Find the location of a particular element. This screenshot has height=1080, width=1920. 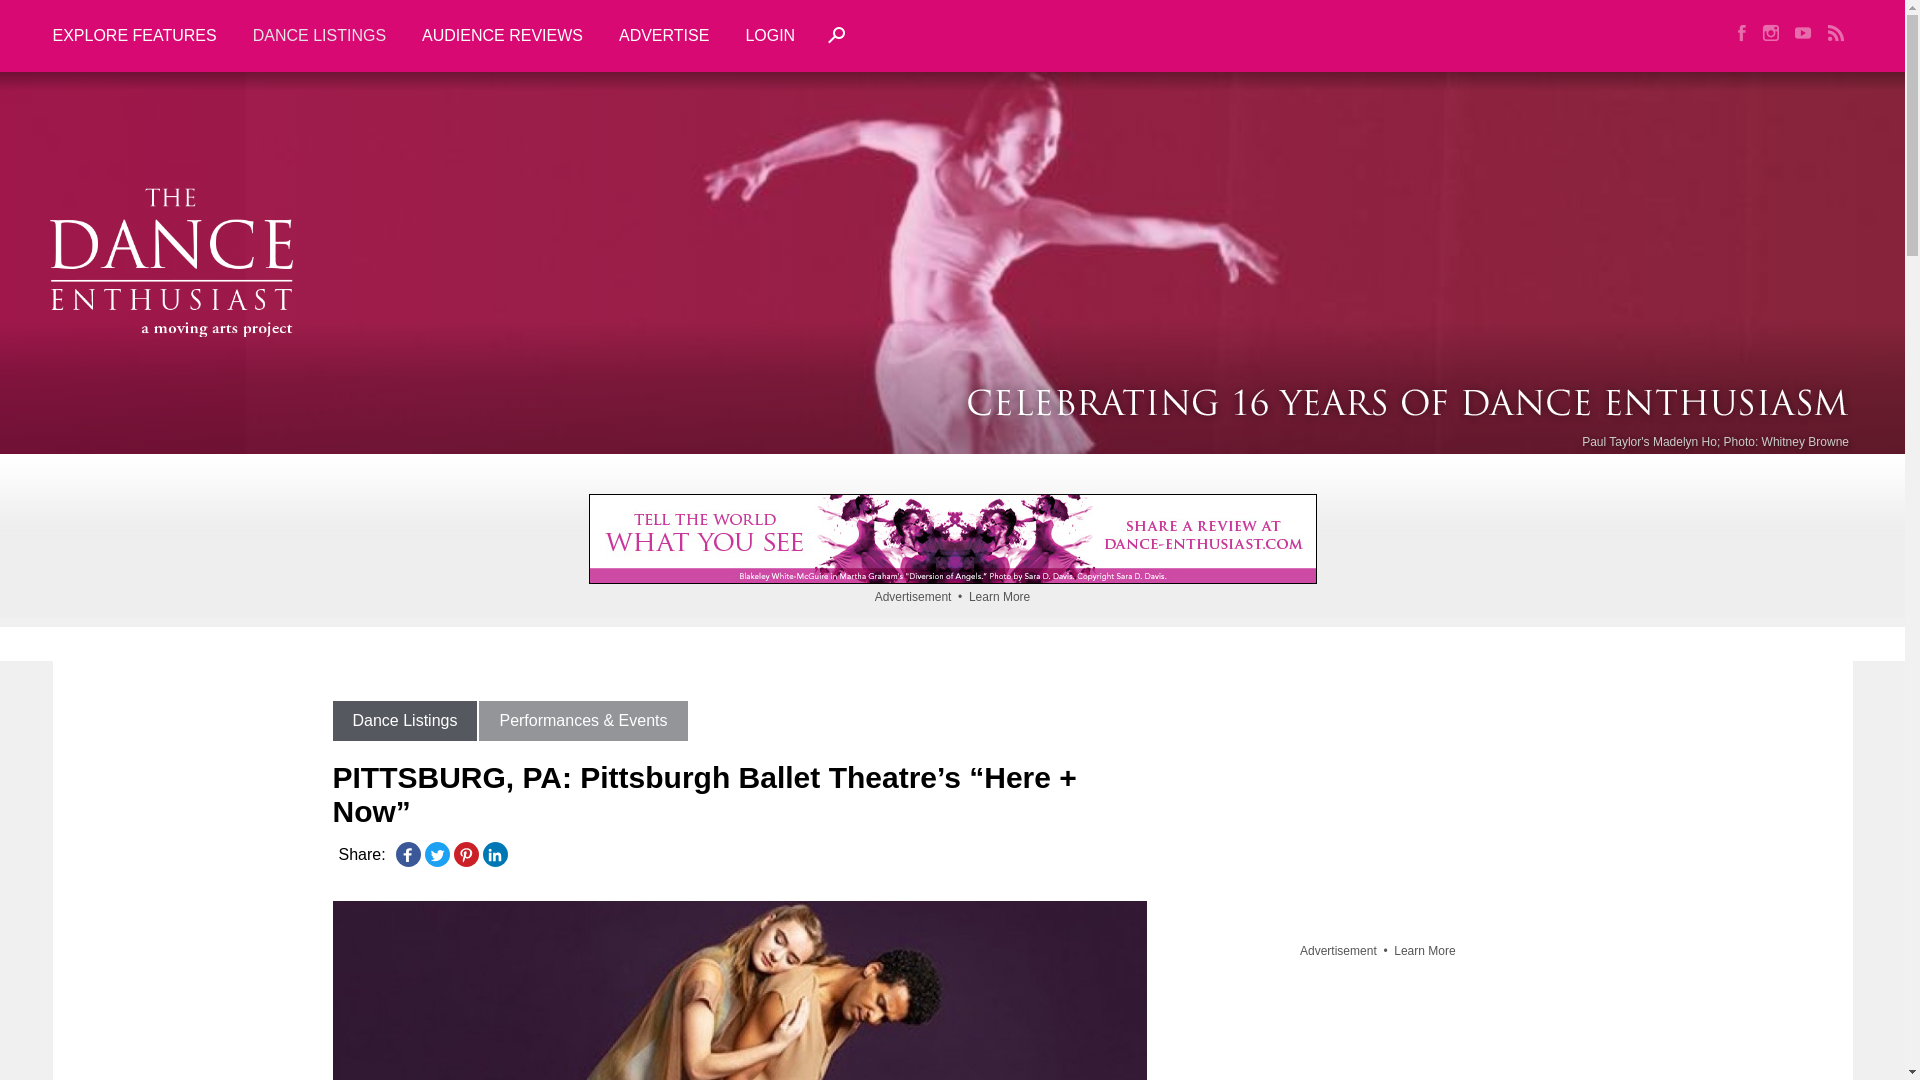

ADVERTISE is located at coordinates (664, 36).